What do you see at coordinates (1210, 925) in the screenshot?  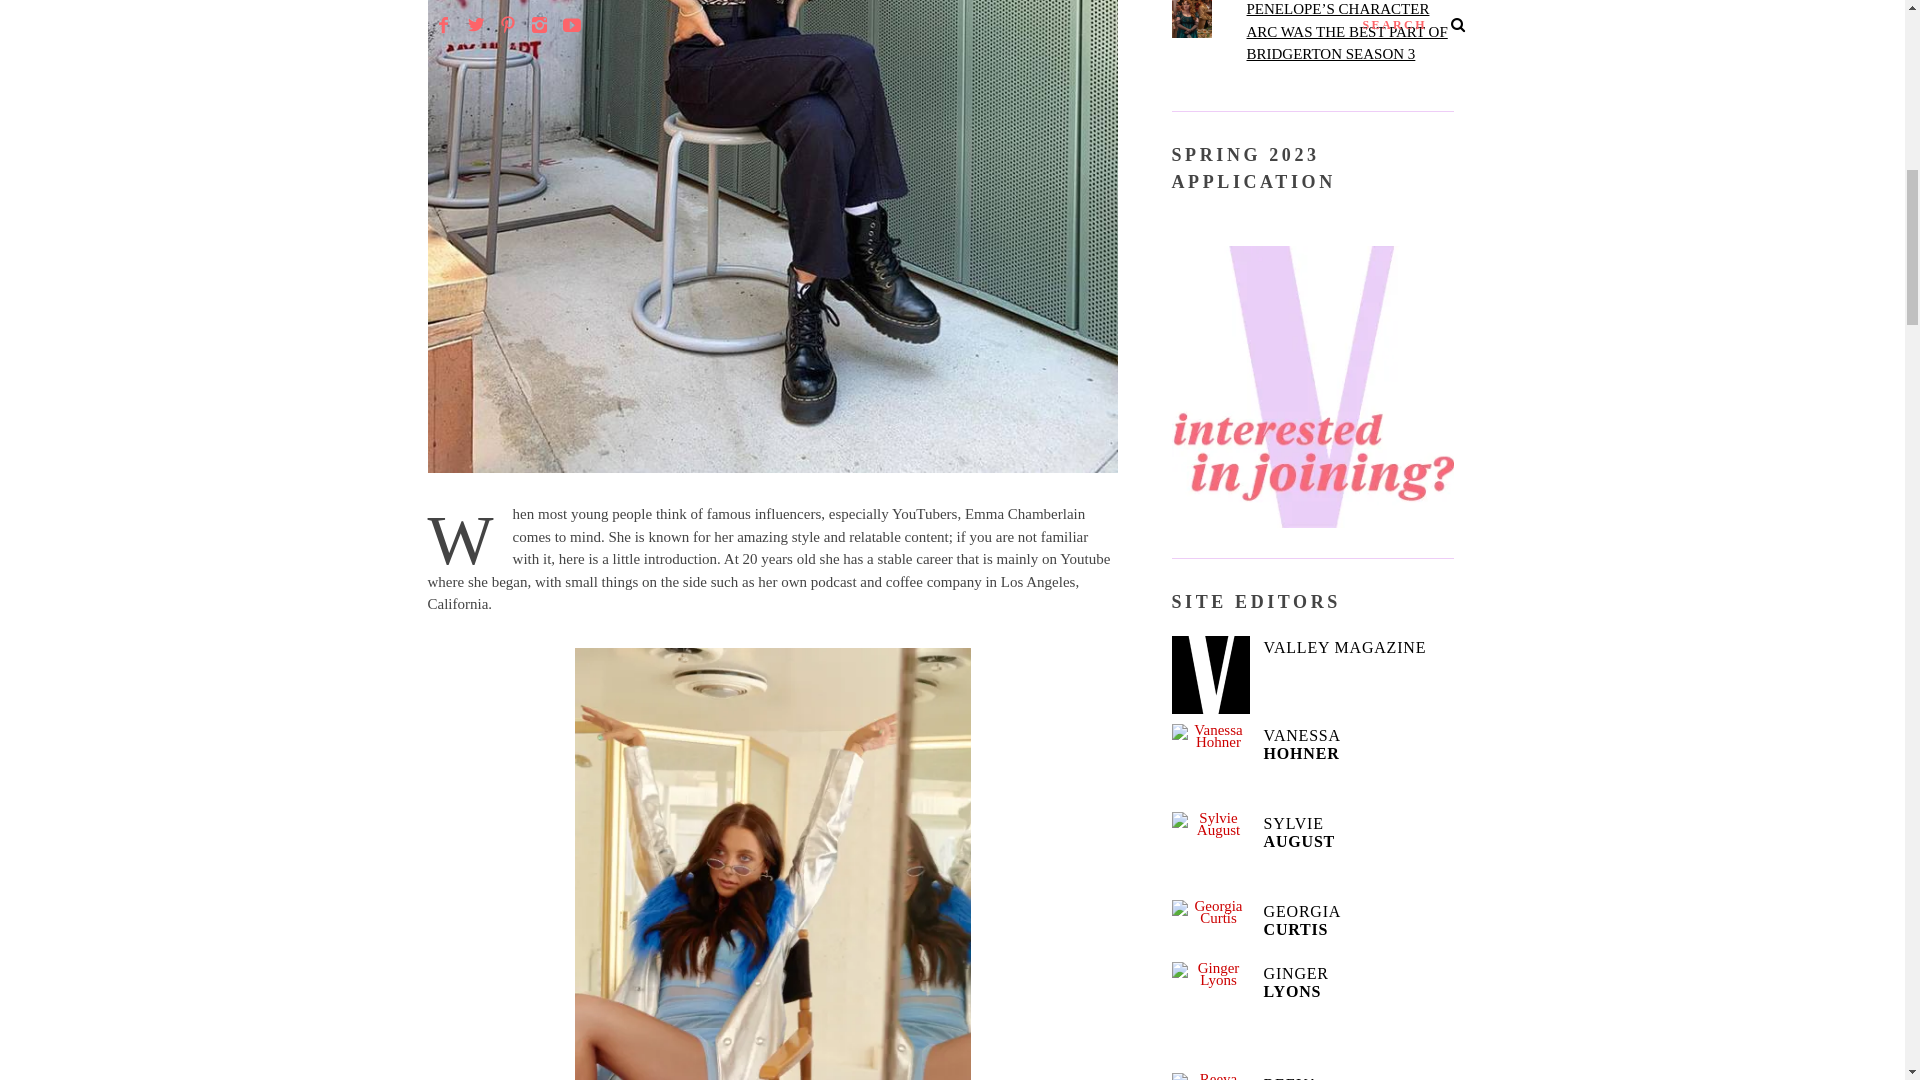 I see `Georgia Curtis` at bounding box center [1210, 925].